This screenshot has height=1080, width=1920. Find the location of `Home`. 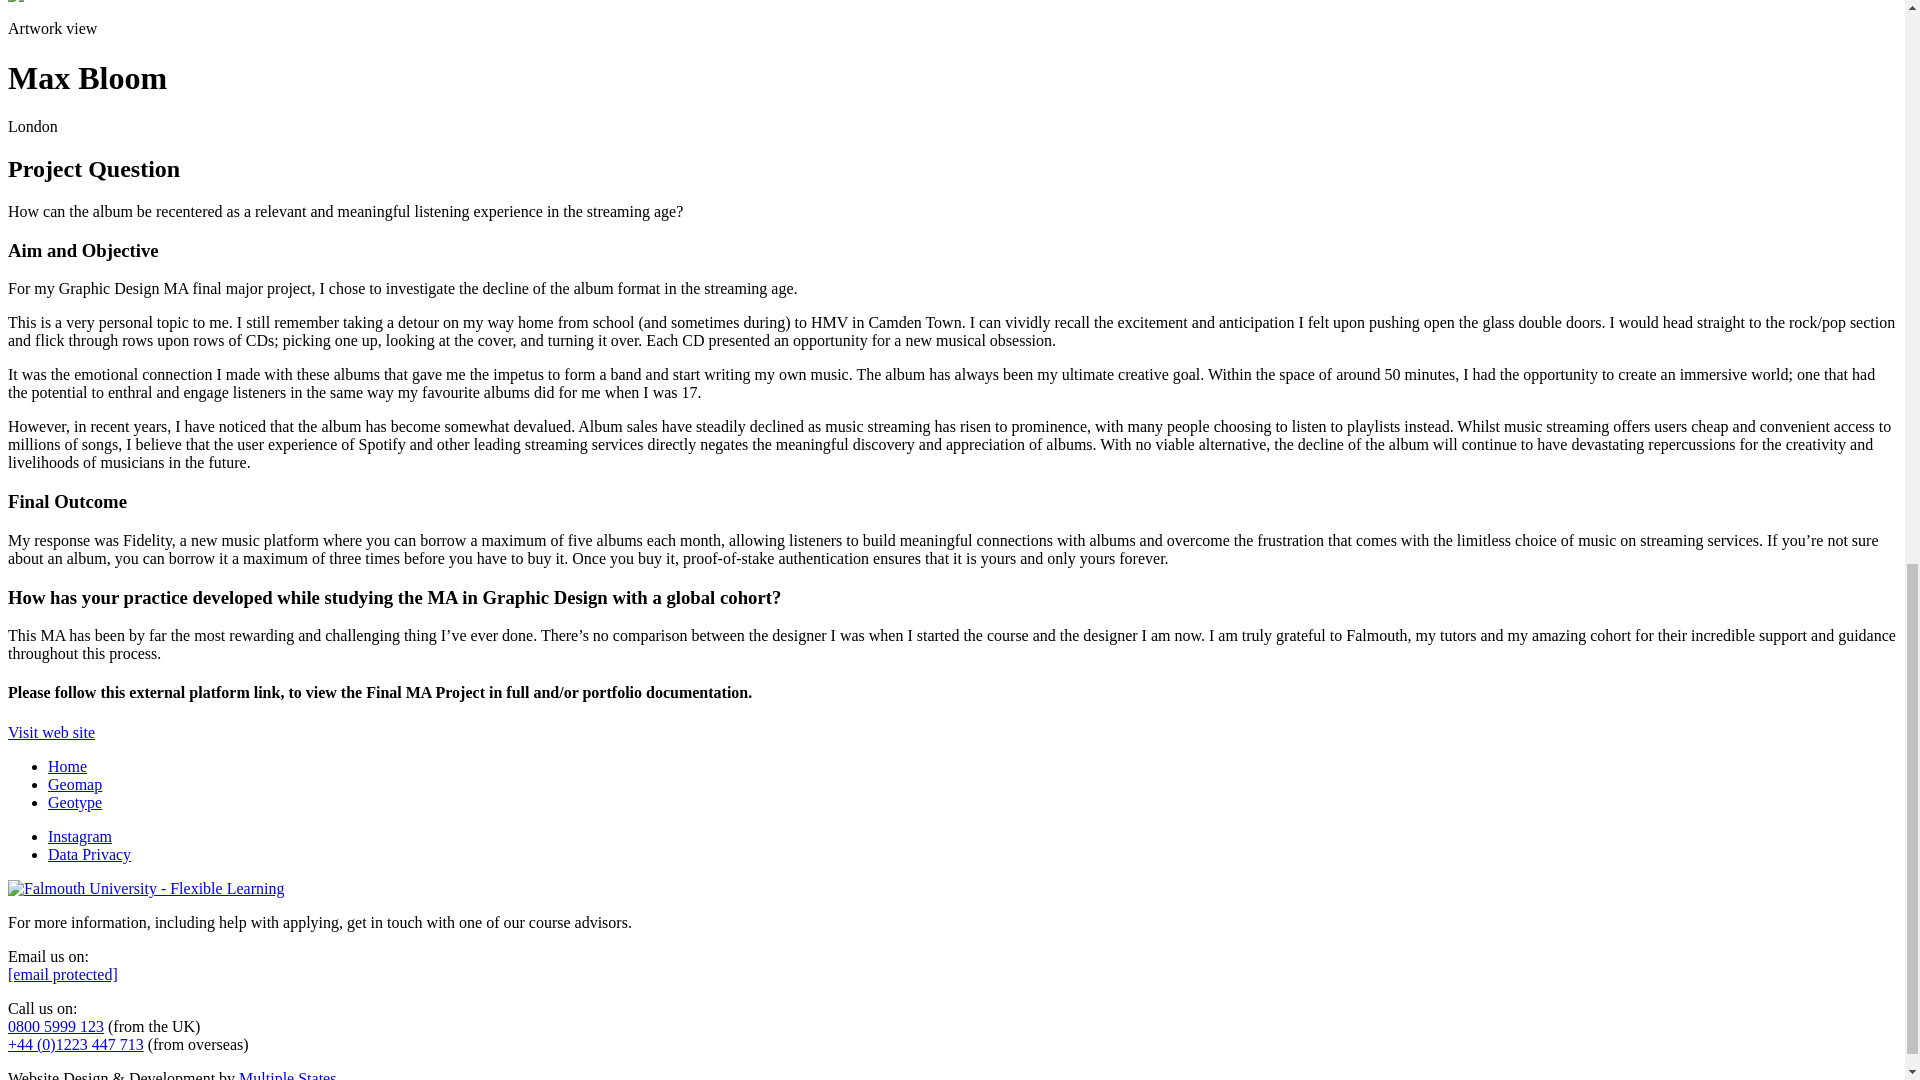

Home is located at coordinates (67, 766).